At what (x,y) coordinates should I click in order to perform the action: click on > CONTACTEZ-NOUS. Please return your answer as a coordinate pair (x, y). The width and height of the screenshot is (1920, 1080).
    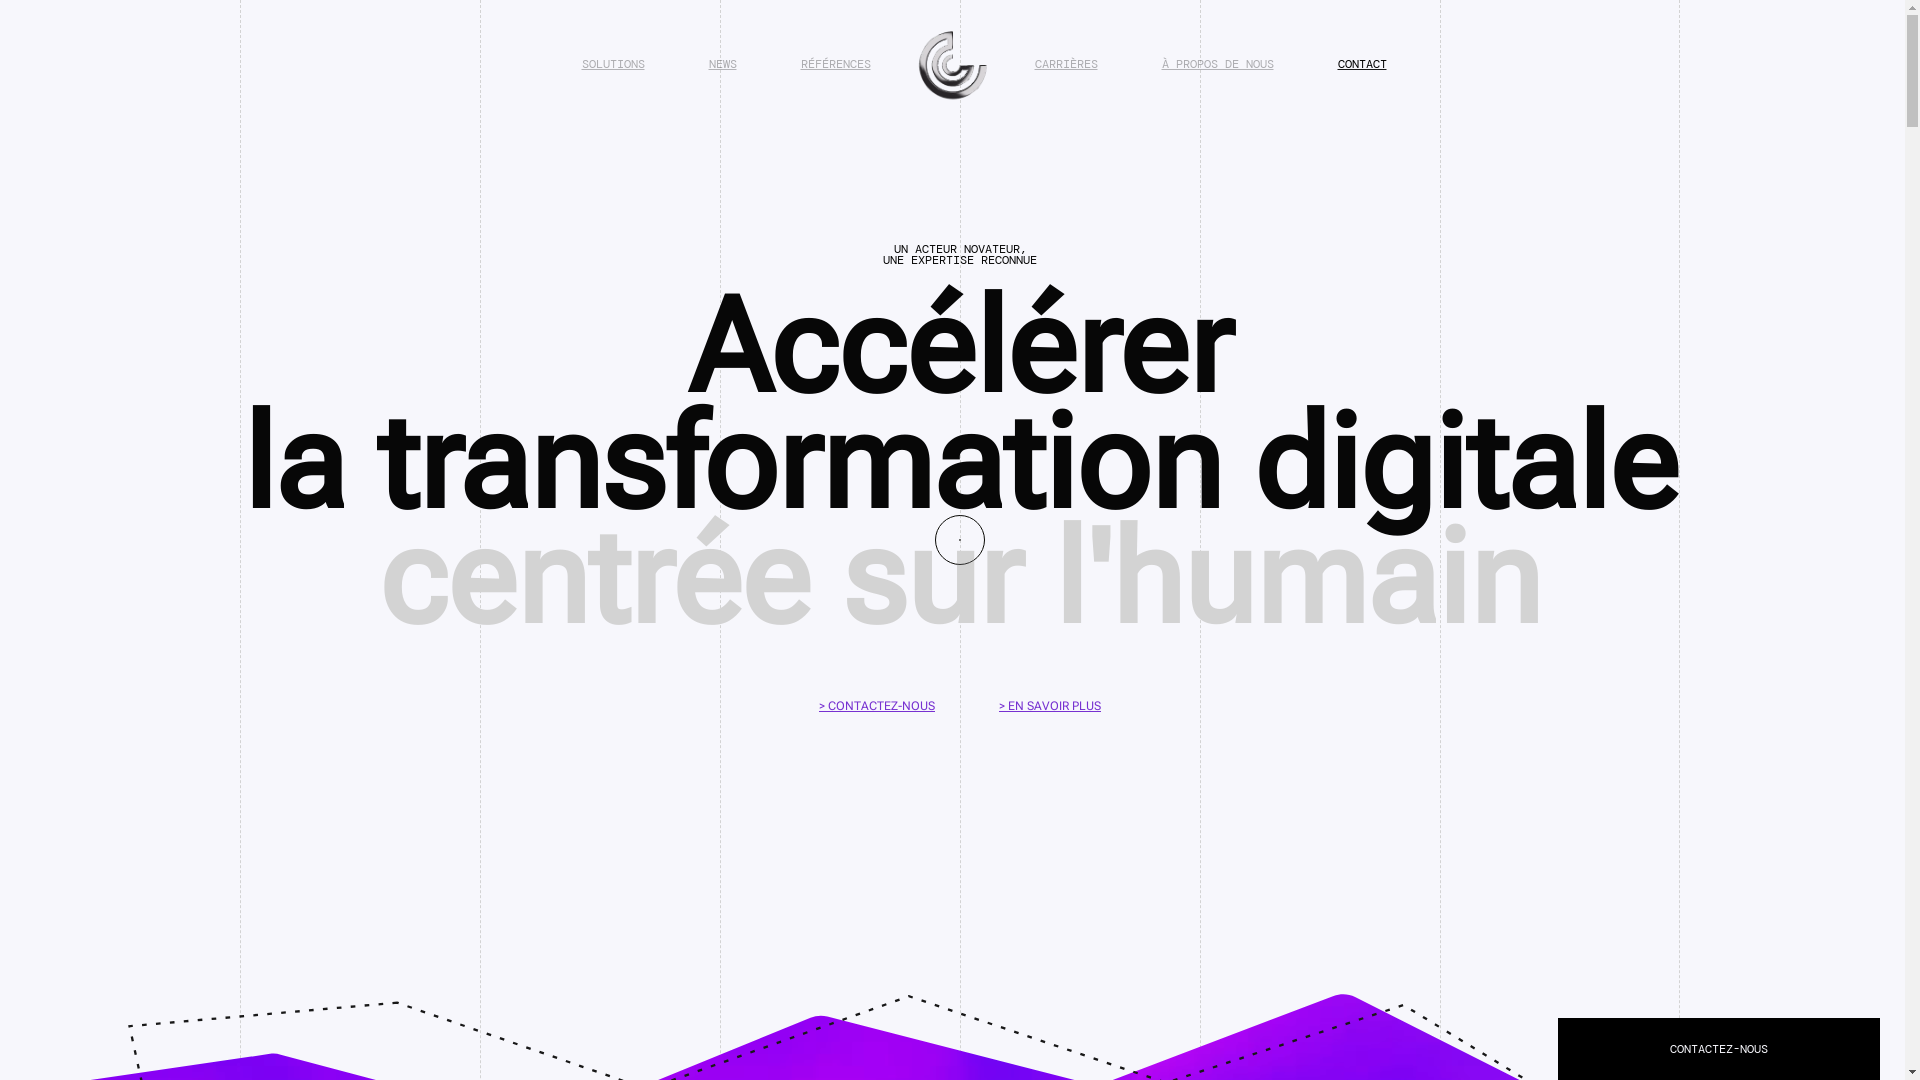
    Looking at the image, I should click on (877, 706).